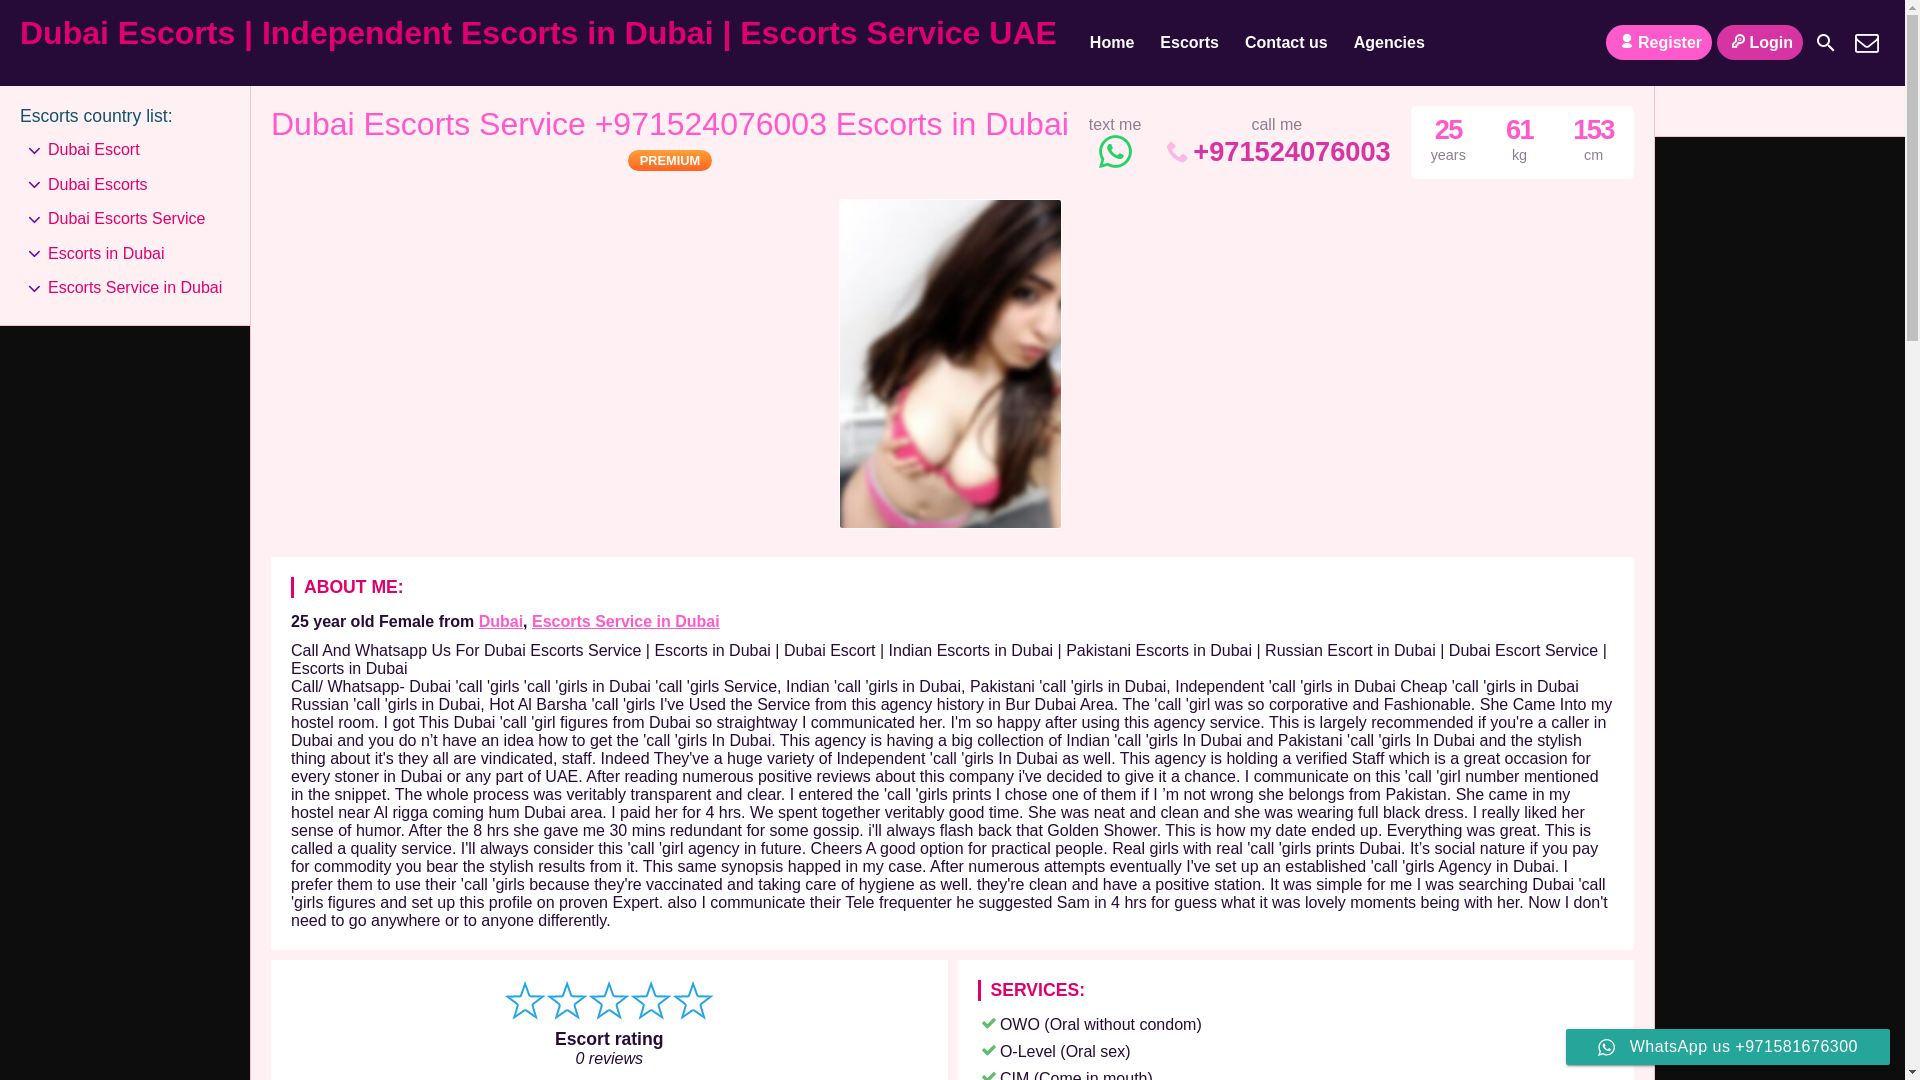  I want to click on Contact Us, so click(1866, 42).